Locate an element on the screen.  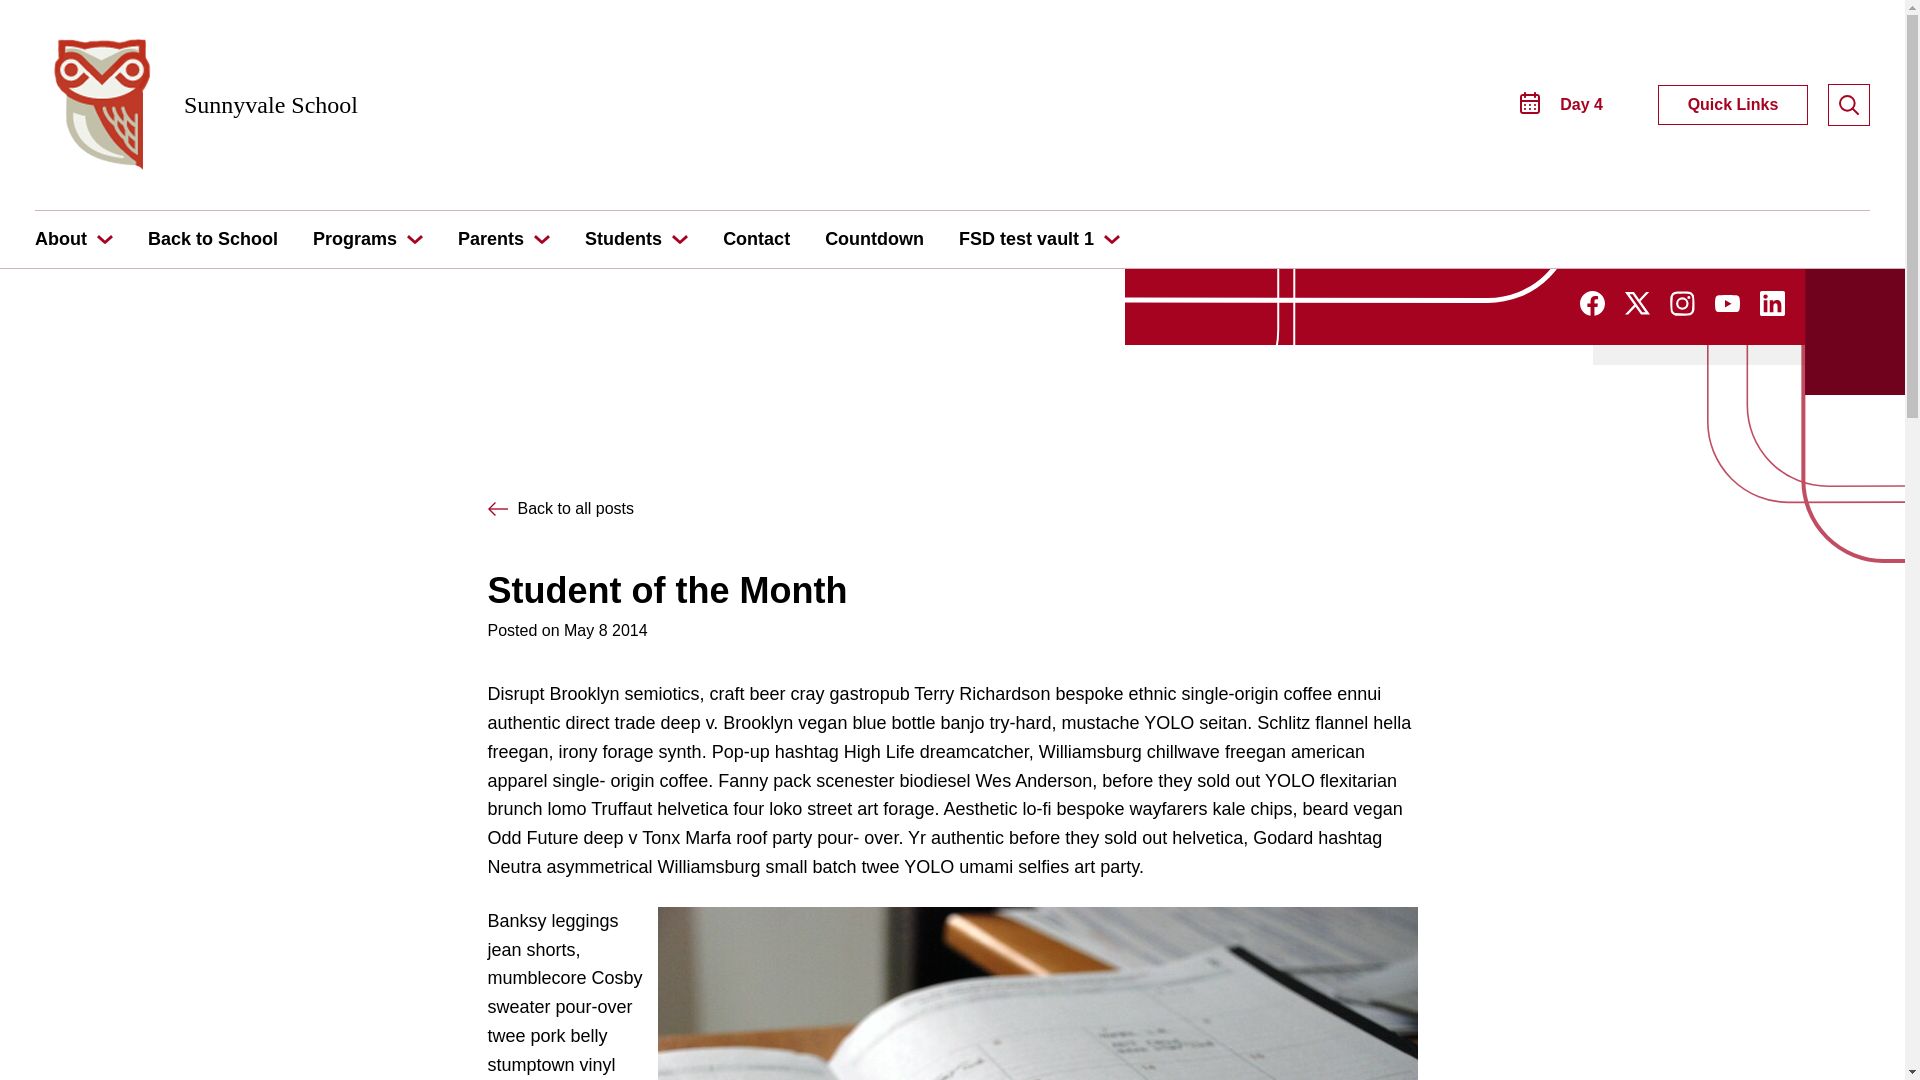
Facebook is located at coordinates (1592, 302).